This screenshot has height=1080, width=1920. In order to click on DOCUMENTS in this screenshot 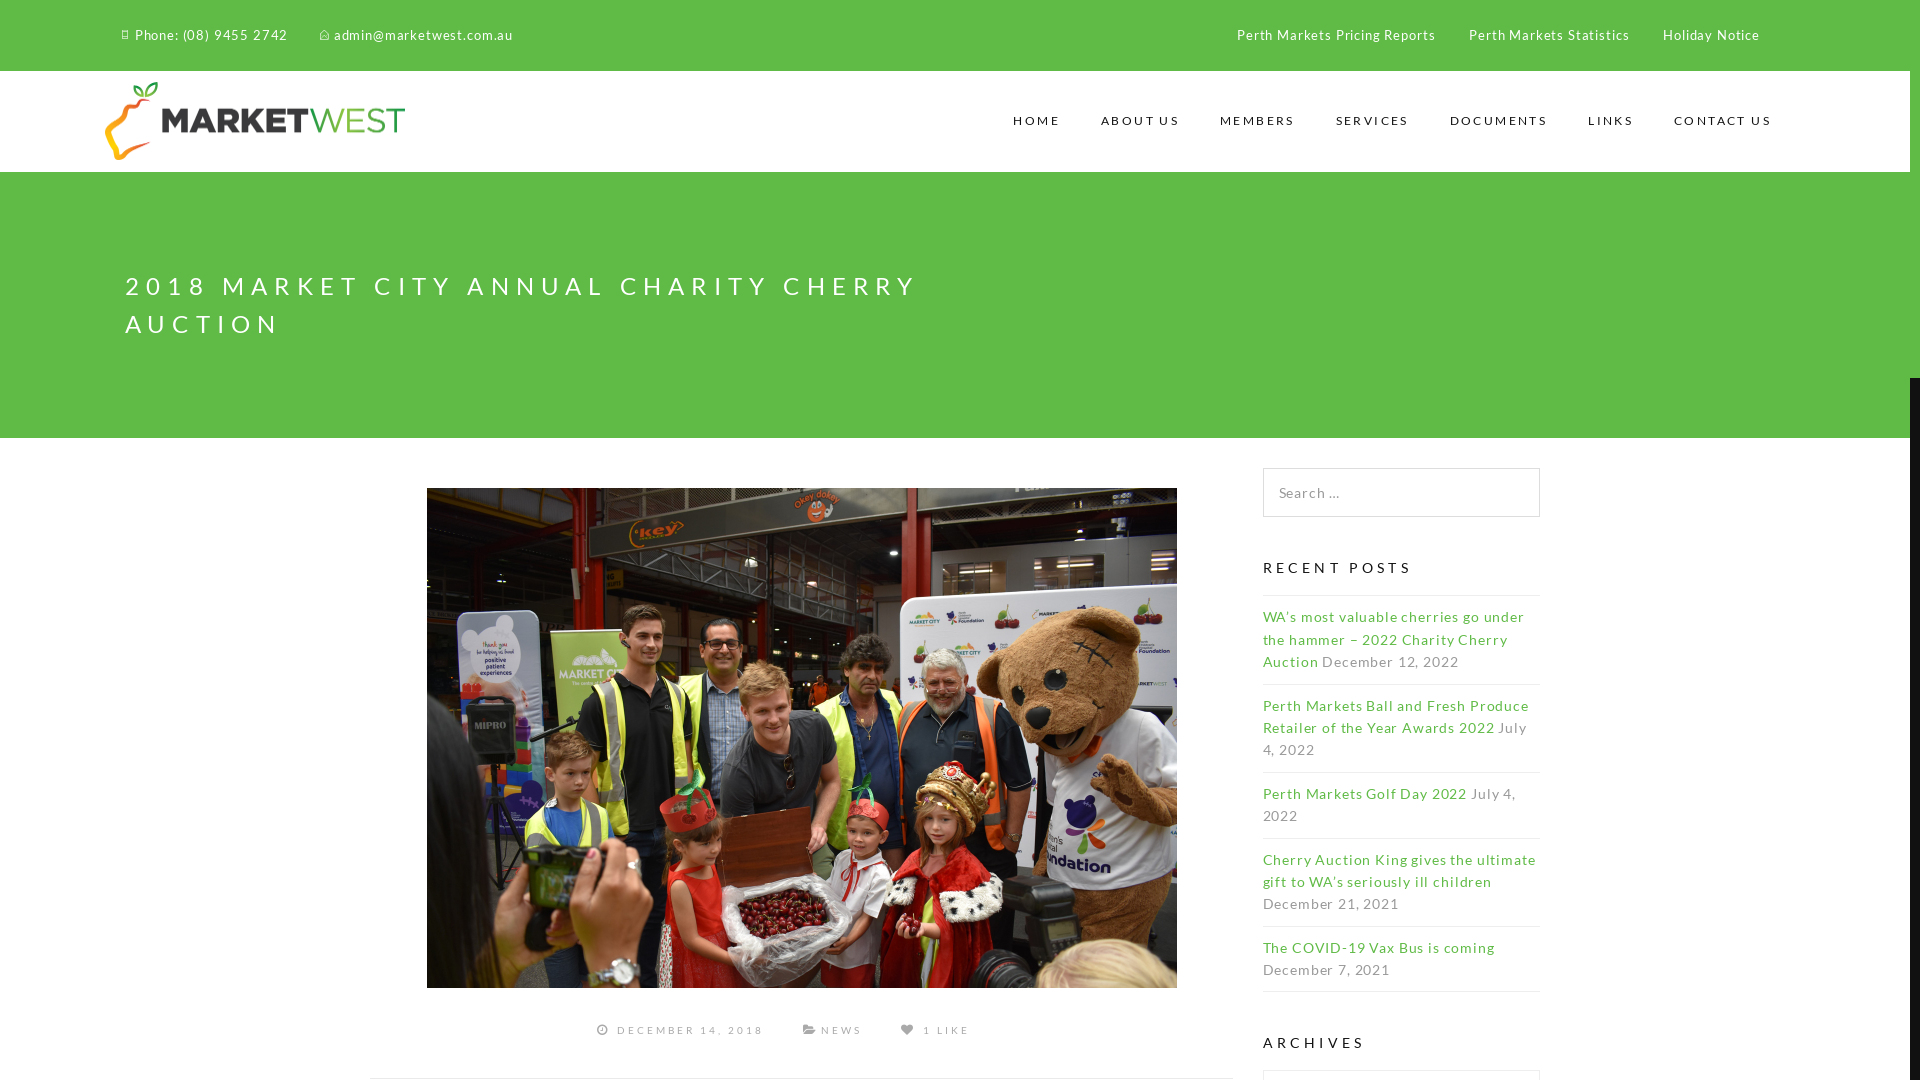, I will do `click(1499, 122)`.